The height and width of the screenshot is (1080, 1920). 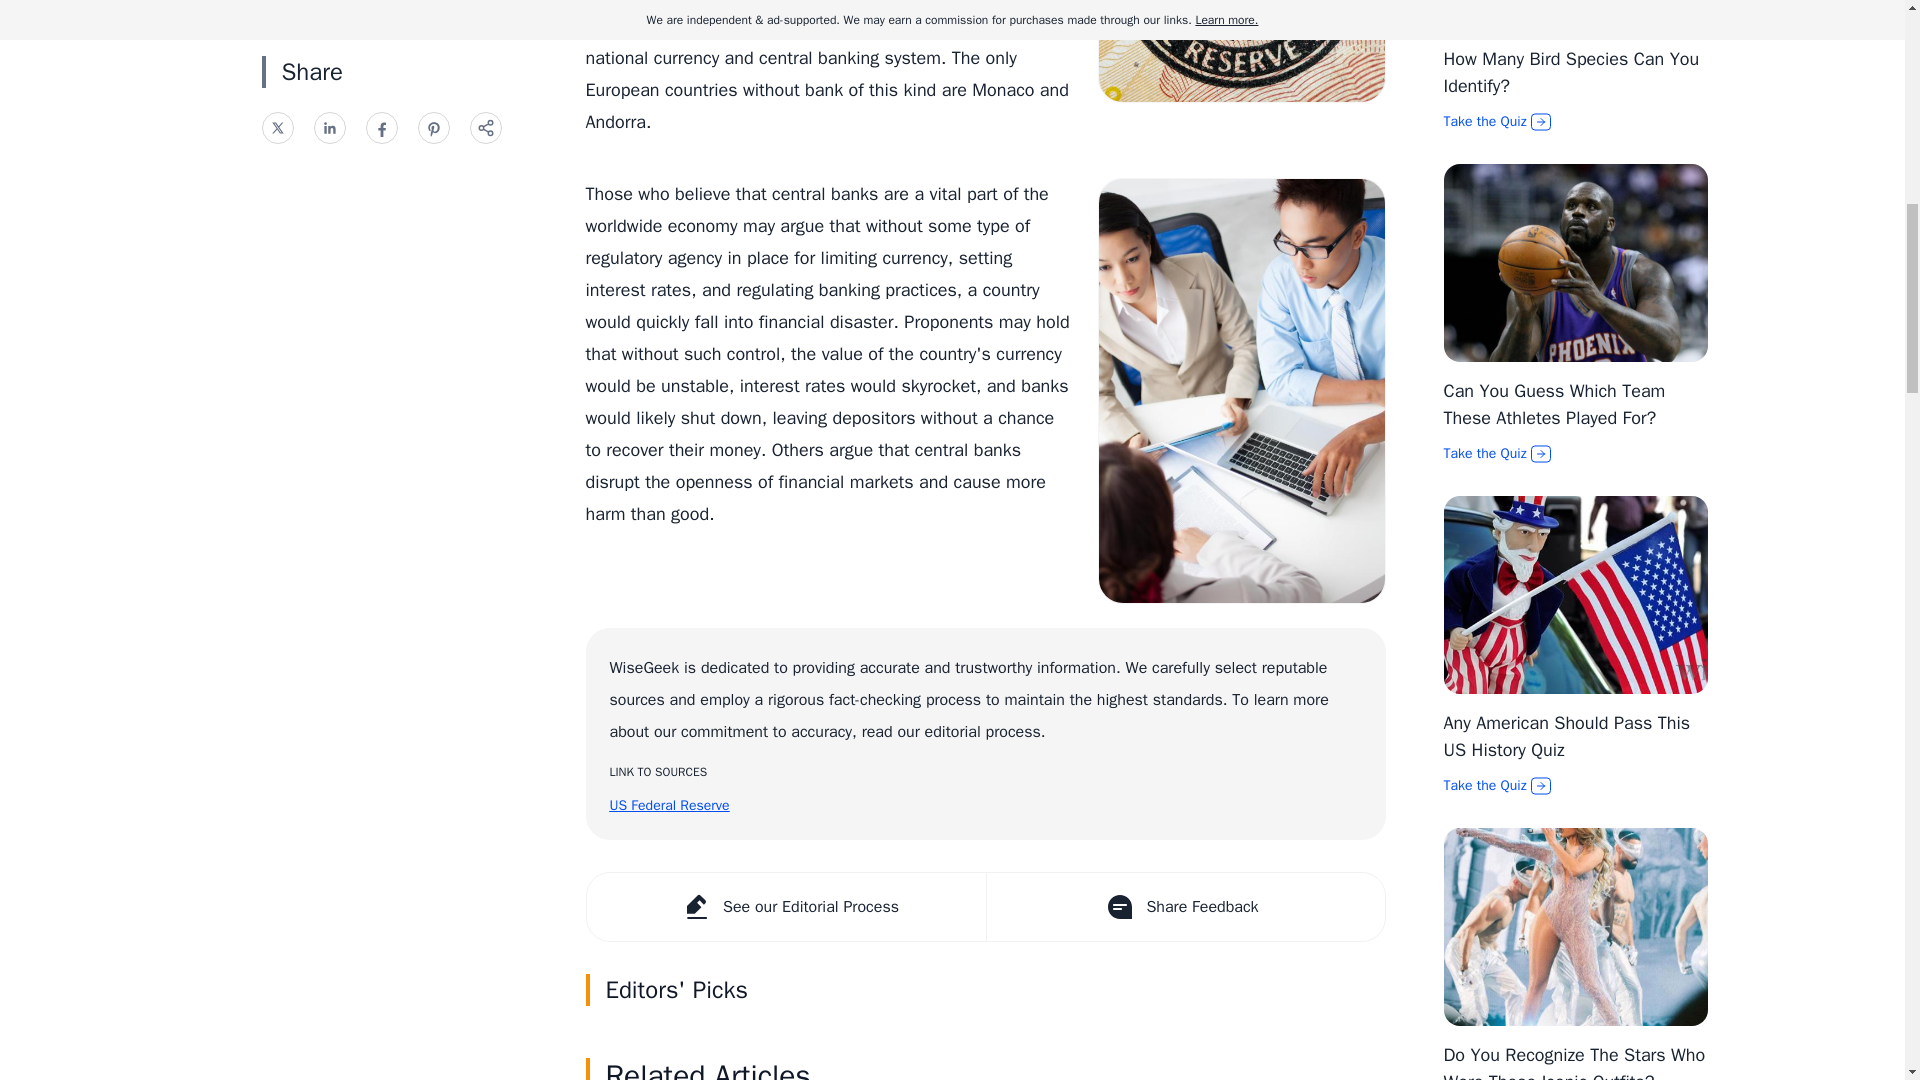 What do you see at coordinates (670, 806) in the screenshot?
I see `US Federal Reserve` at bounding box center [670, 806].